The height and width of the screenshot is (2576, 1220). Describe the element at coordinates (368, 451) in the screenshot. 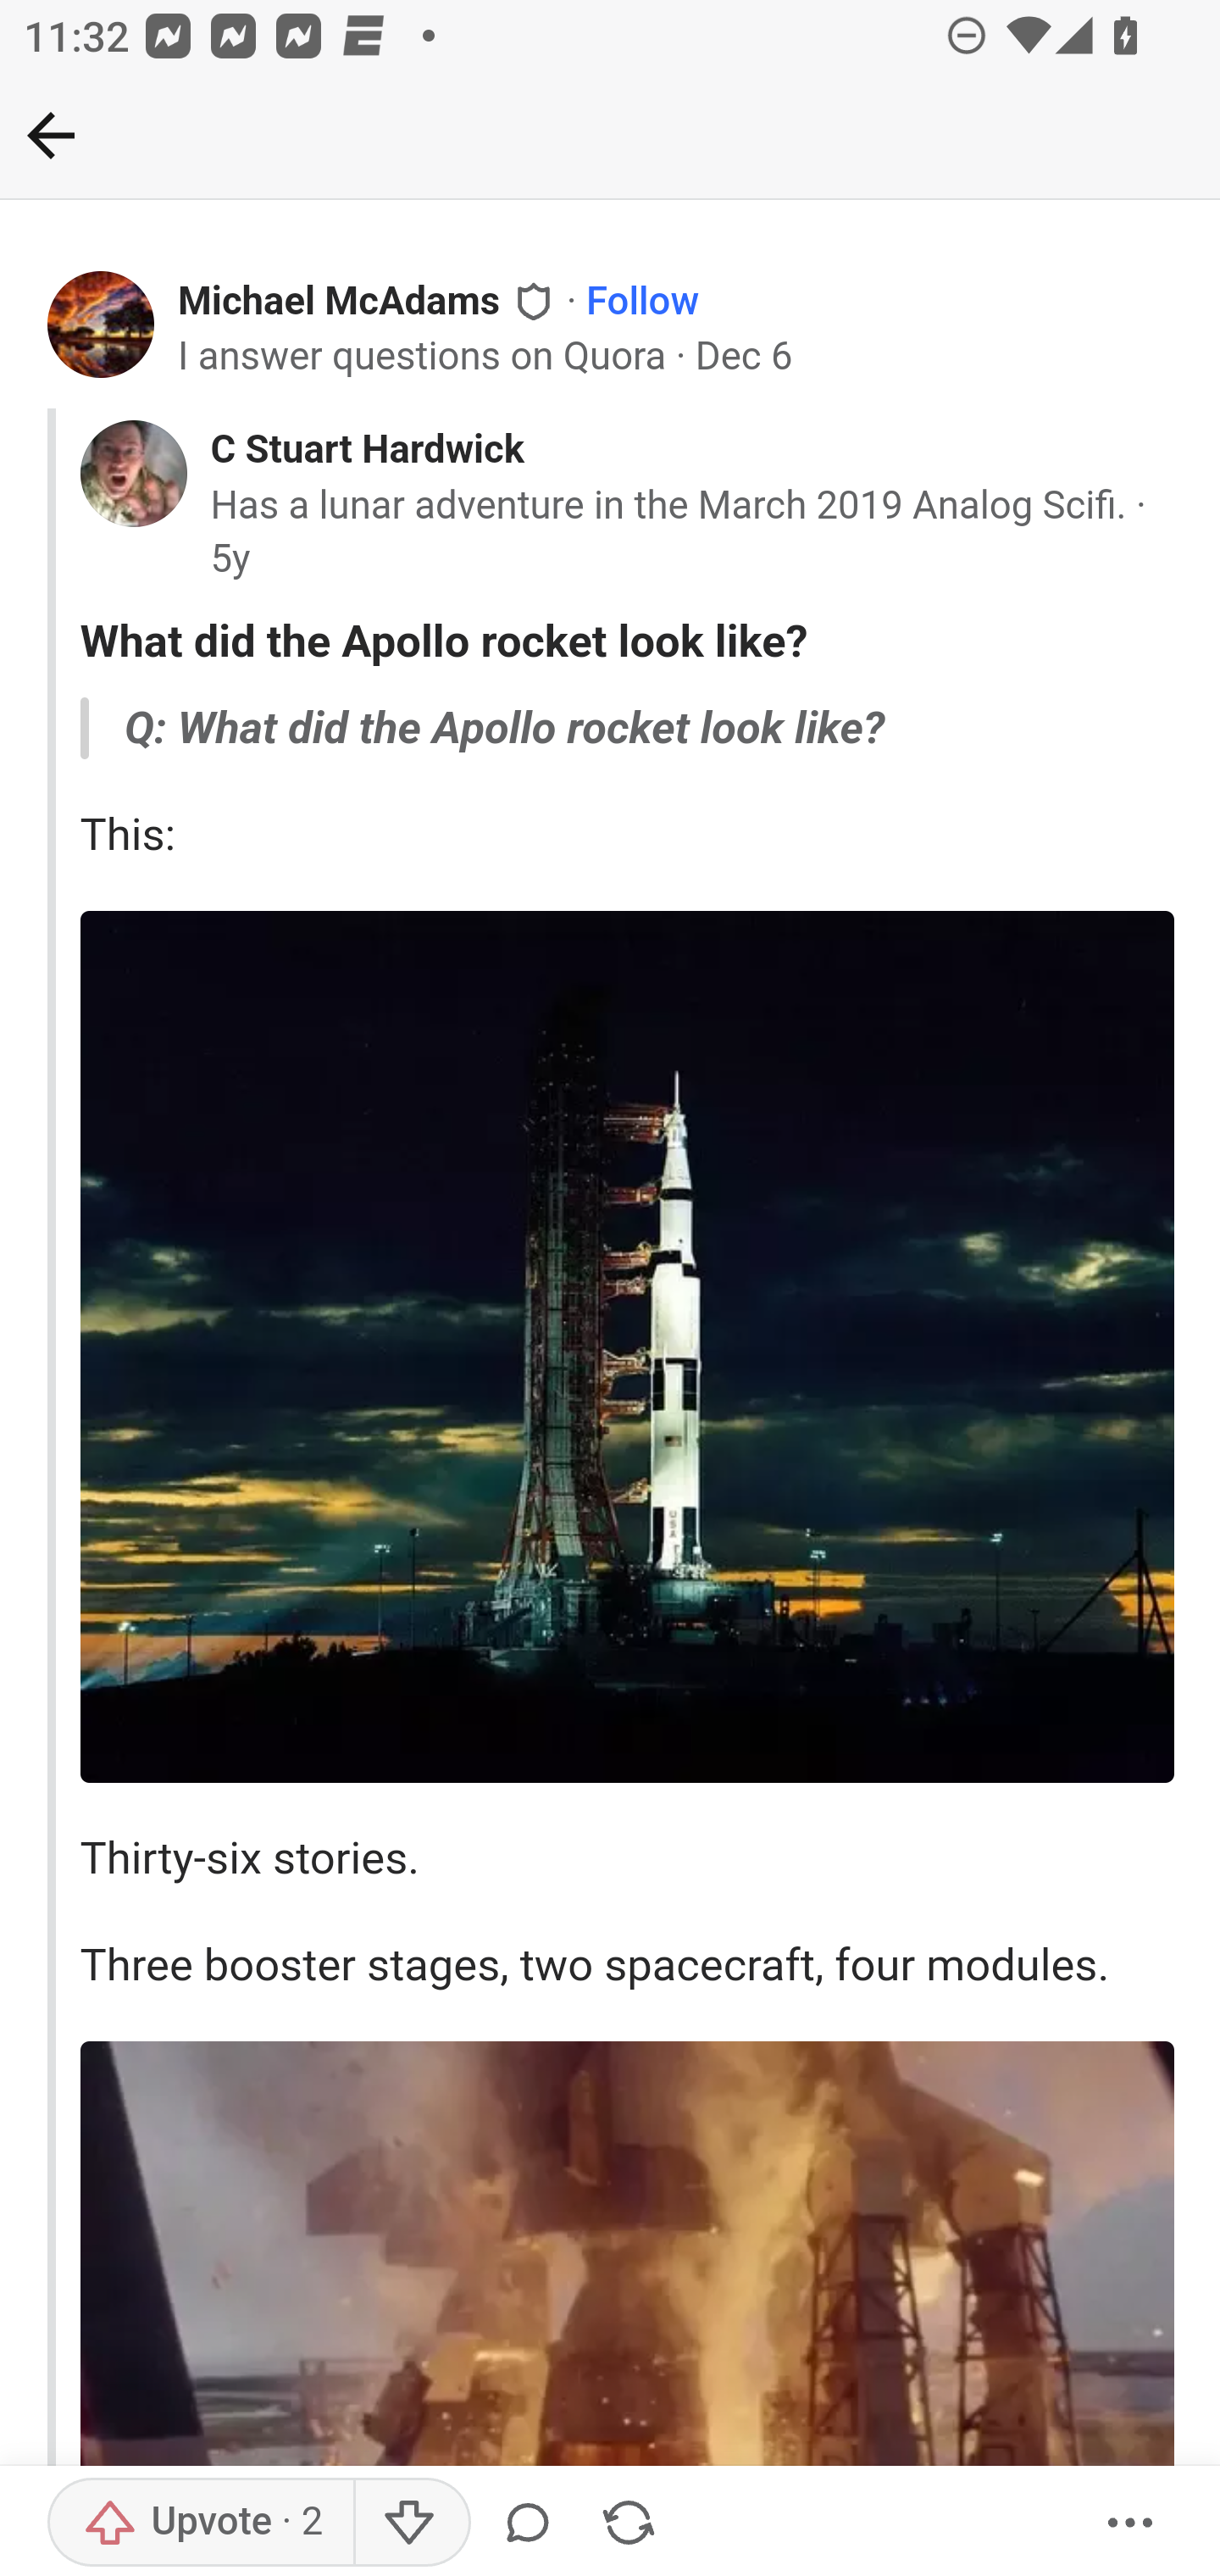

I see `C Stuart Hardwick` at that location.